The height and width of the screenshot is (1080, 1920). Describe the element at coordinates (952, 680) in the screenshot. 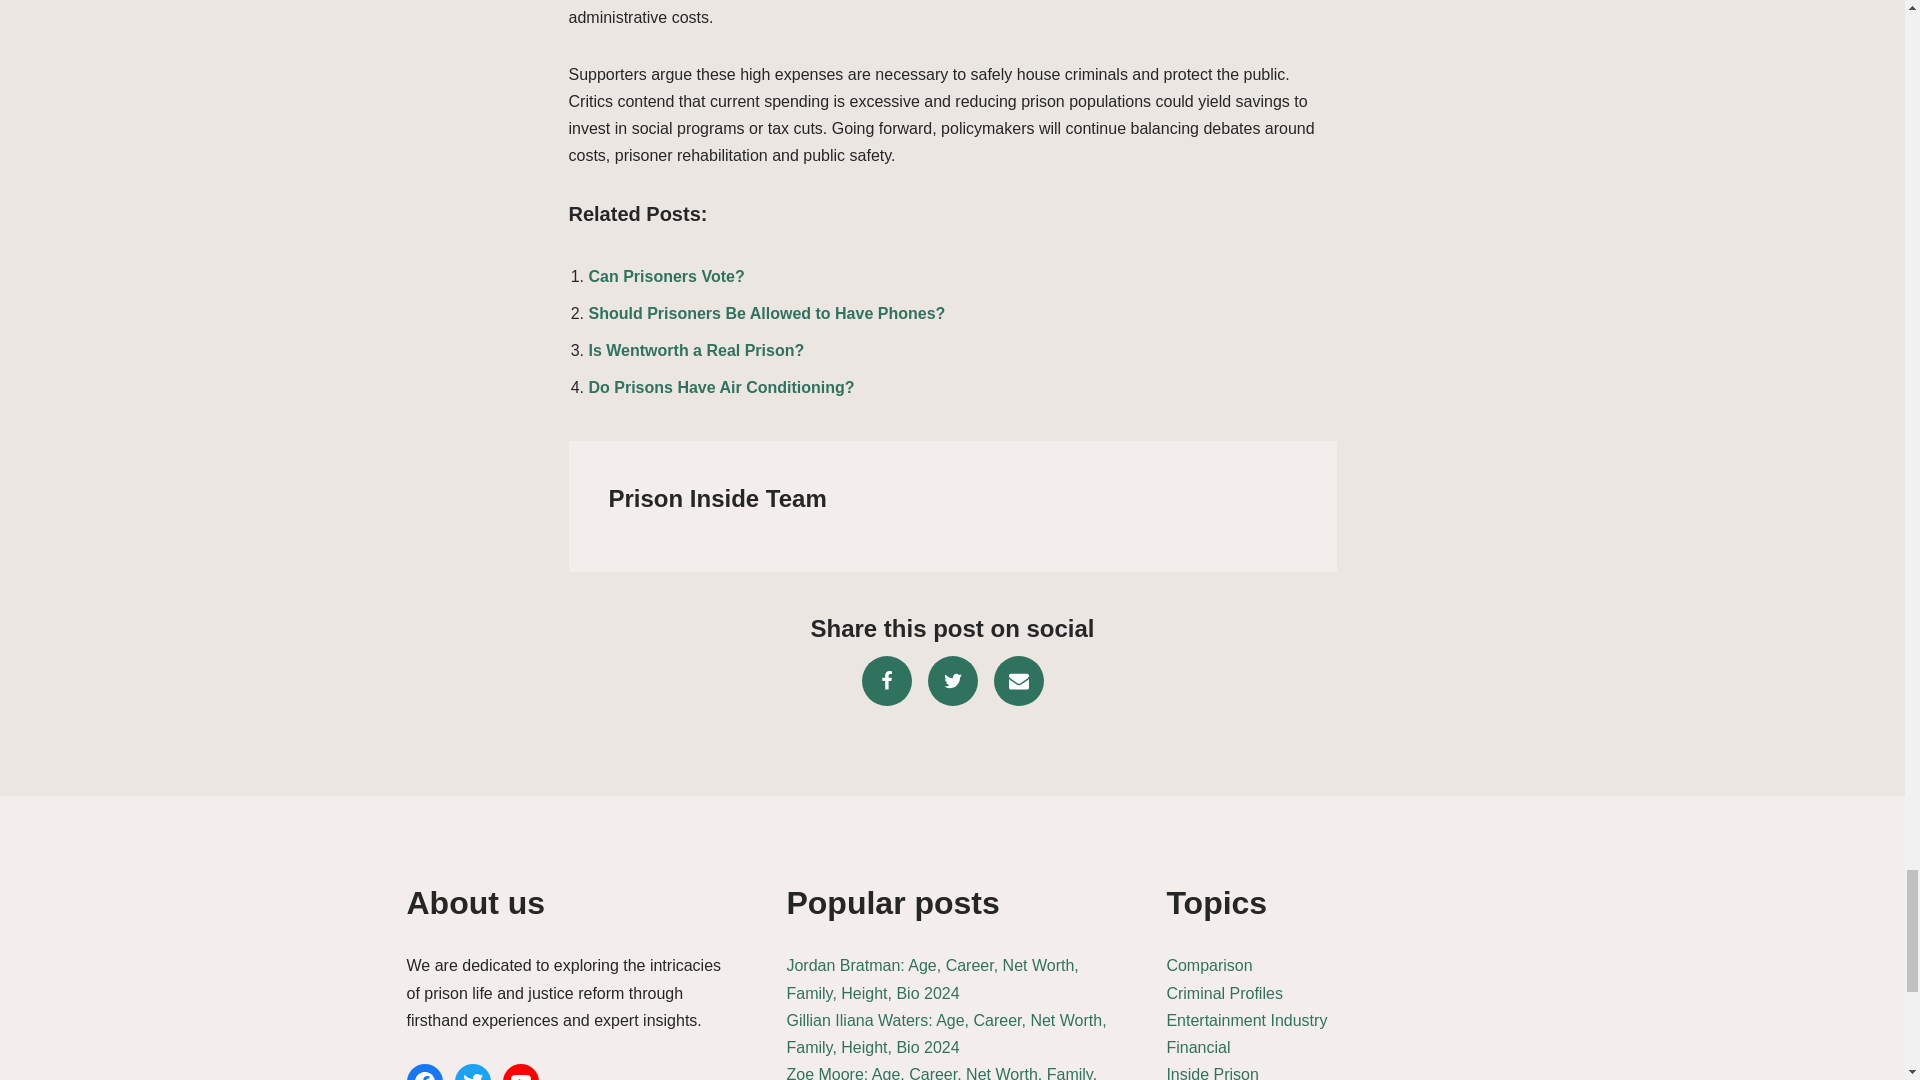

I see `Twitter` at that location.